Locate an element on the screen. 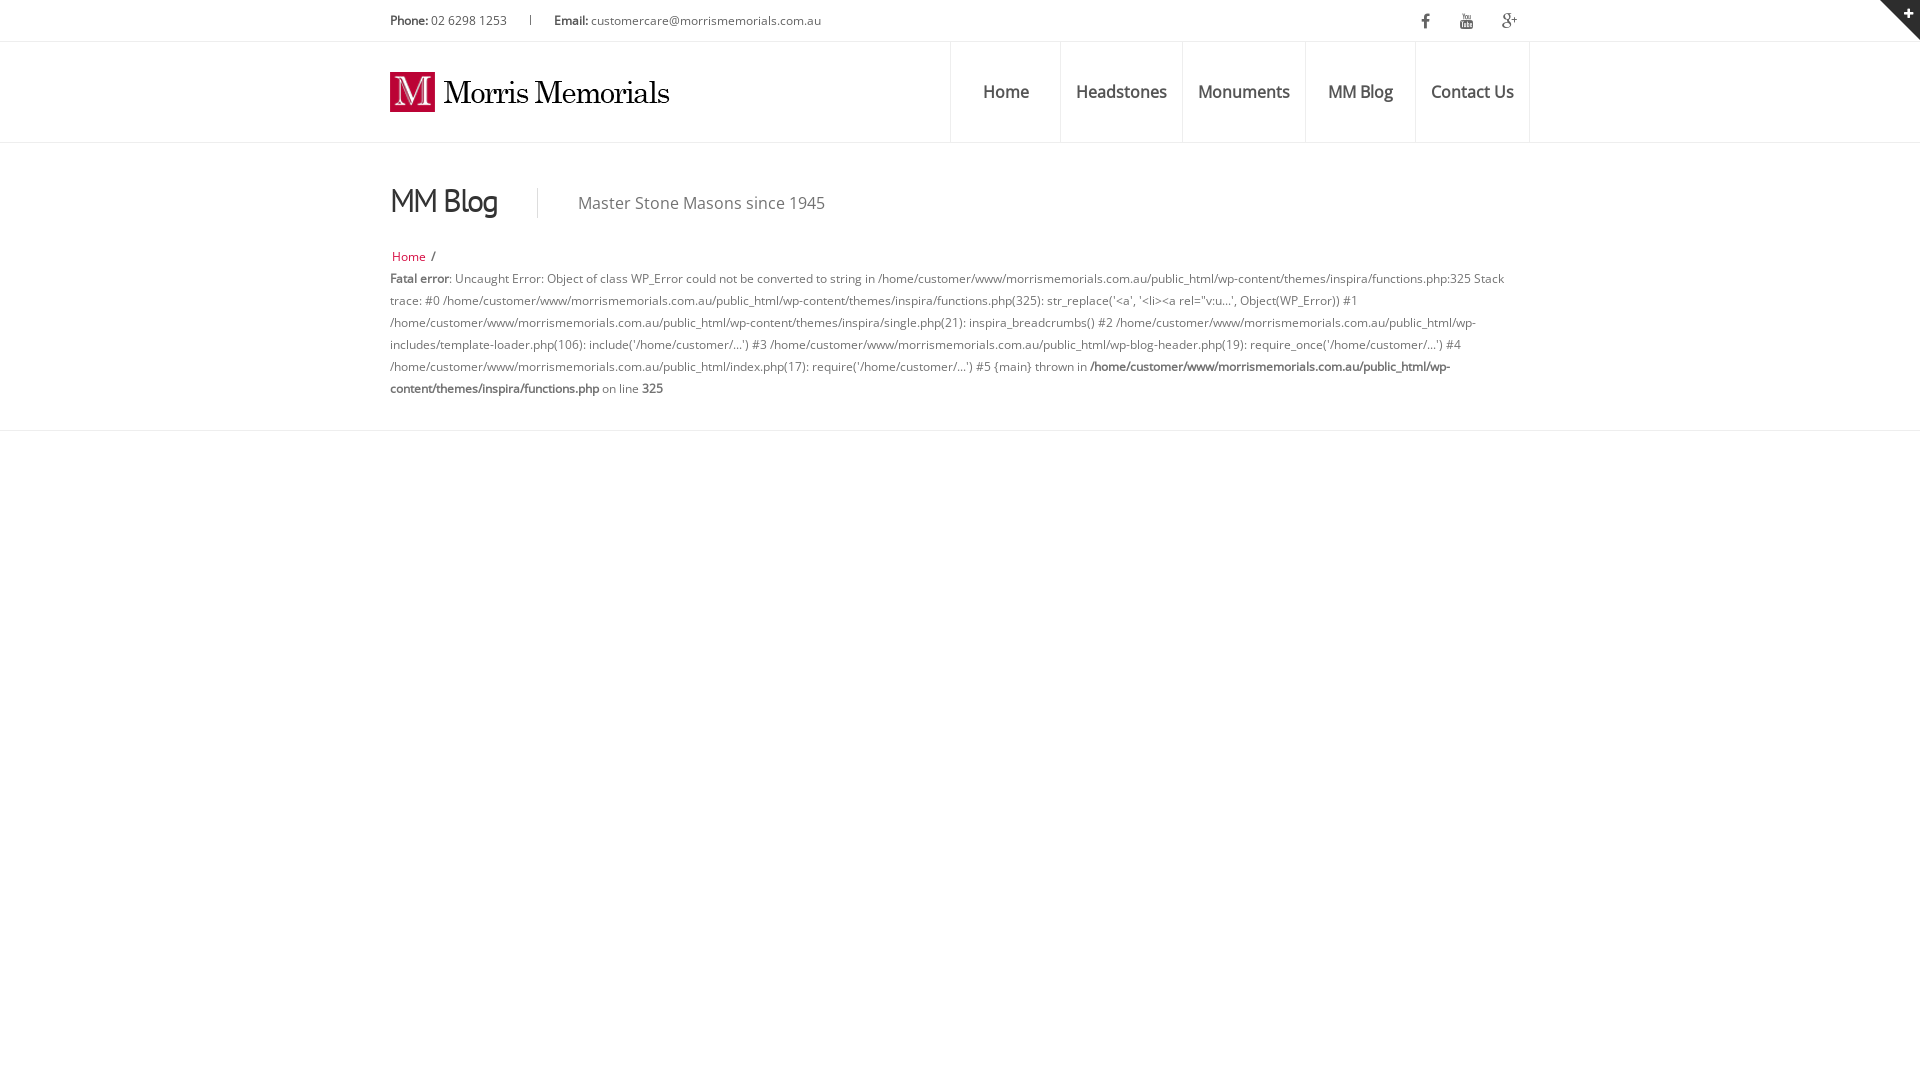 The image size is (1920, 1080). customercare@morrismemorials.com.au is located at coordinates (706, 20).